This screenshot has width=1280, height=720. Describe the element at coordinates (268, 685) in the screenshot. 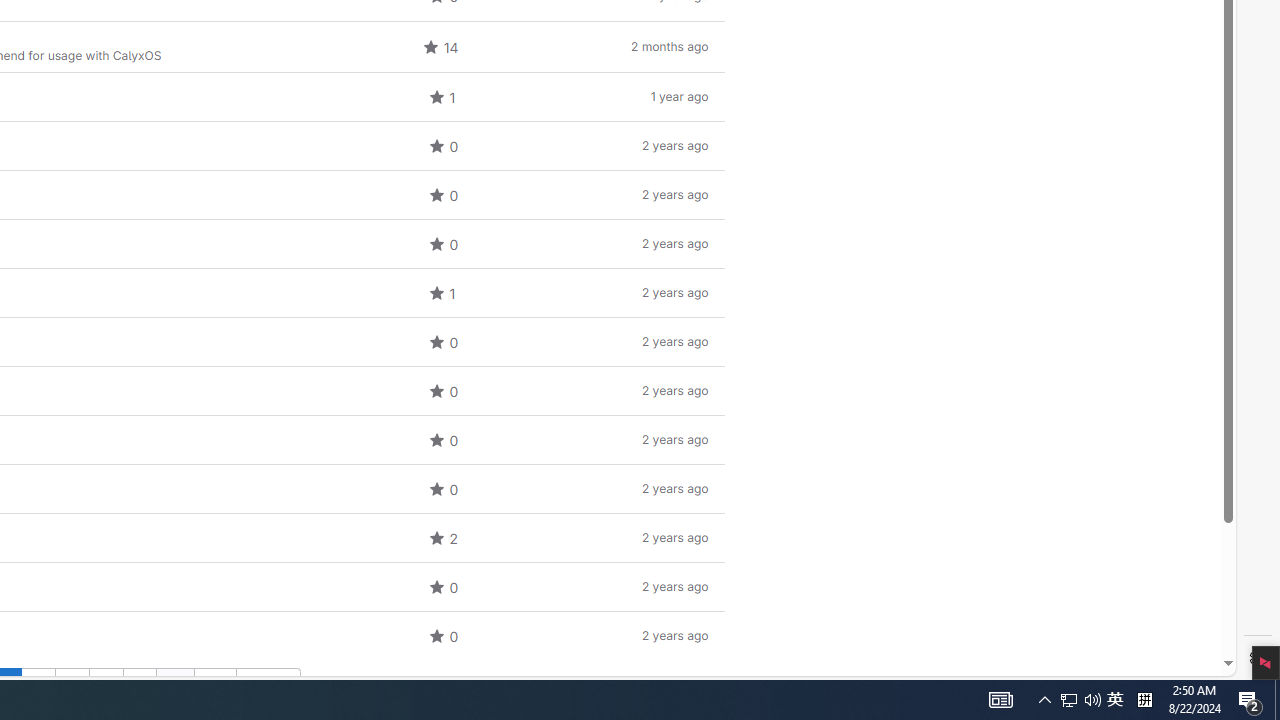

I see `Go to next page` at that location.